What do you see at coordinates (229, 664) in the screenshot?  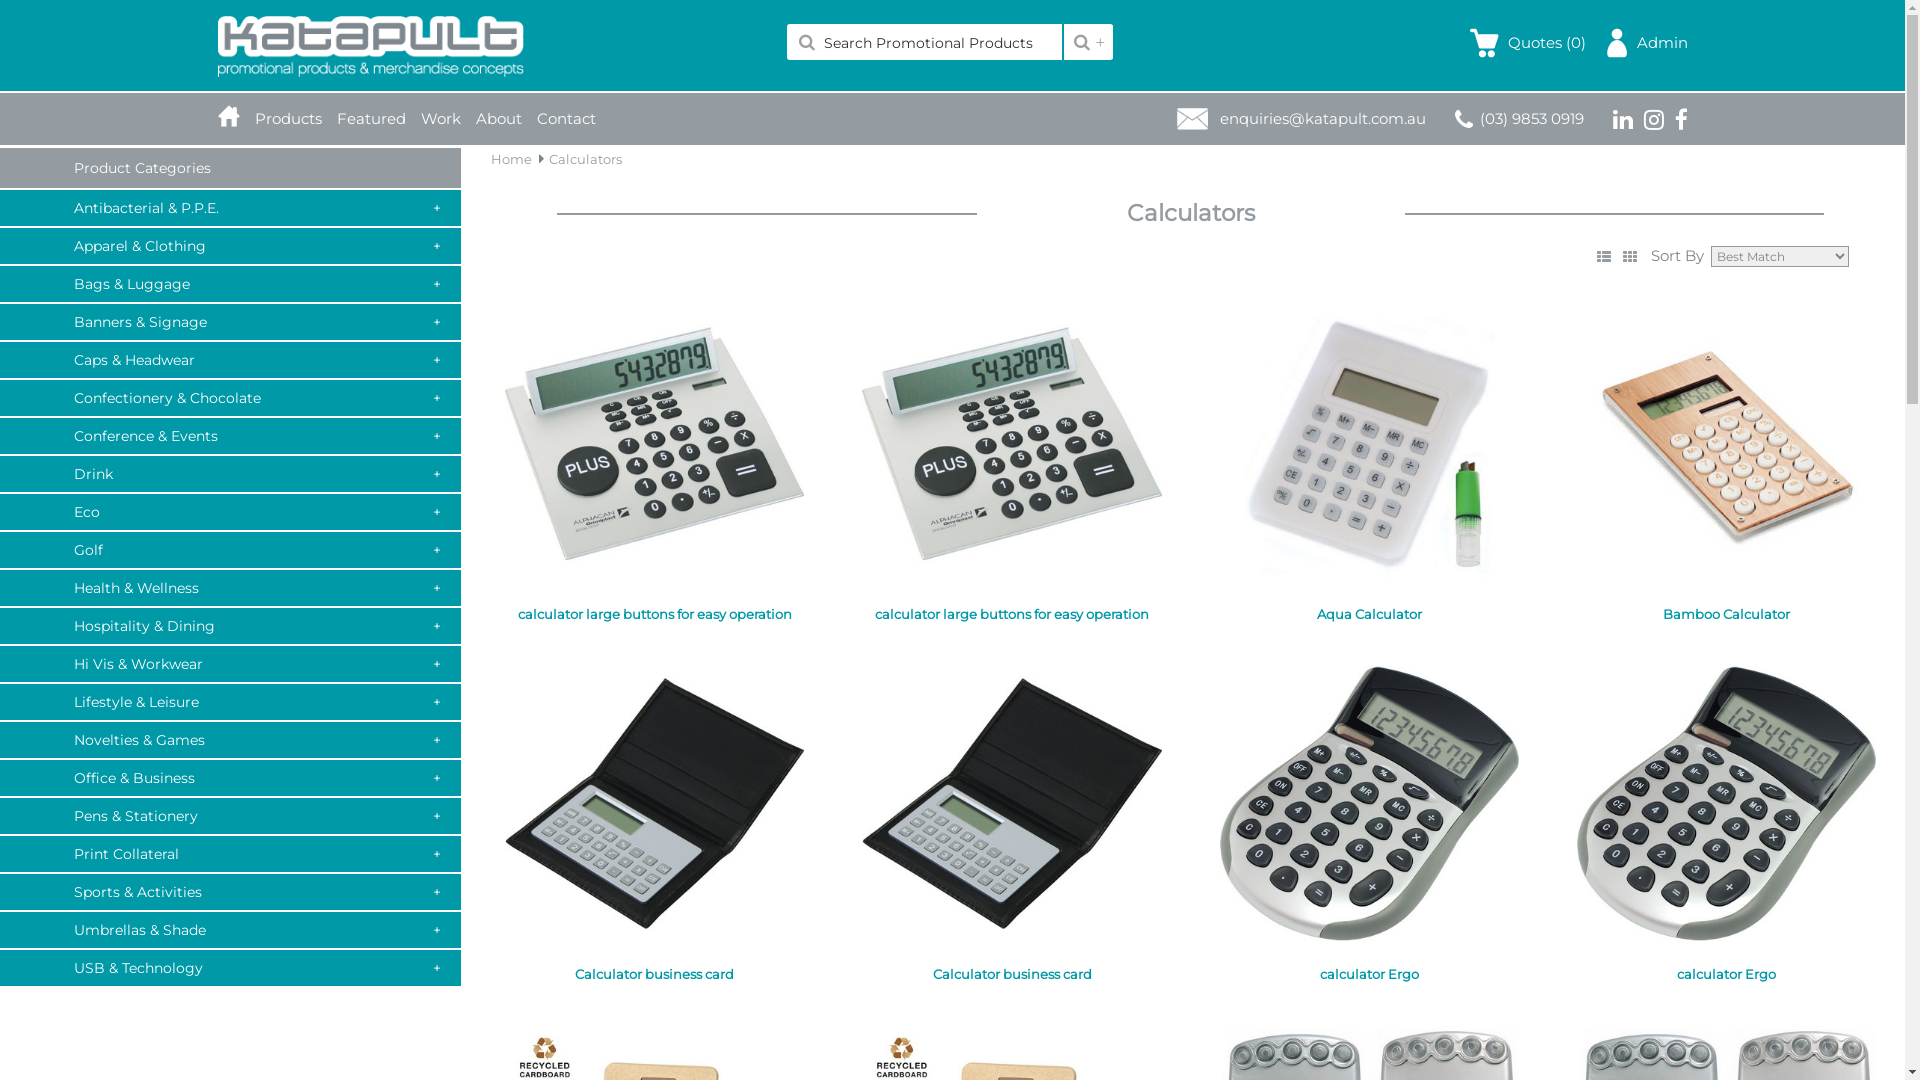 I see `Hi Vis & Workwear` at bounding box center [229, 664].